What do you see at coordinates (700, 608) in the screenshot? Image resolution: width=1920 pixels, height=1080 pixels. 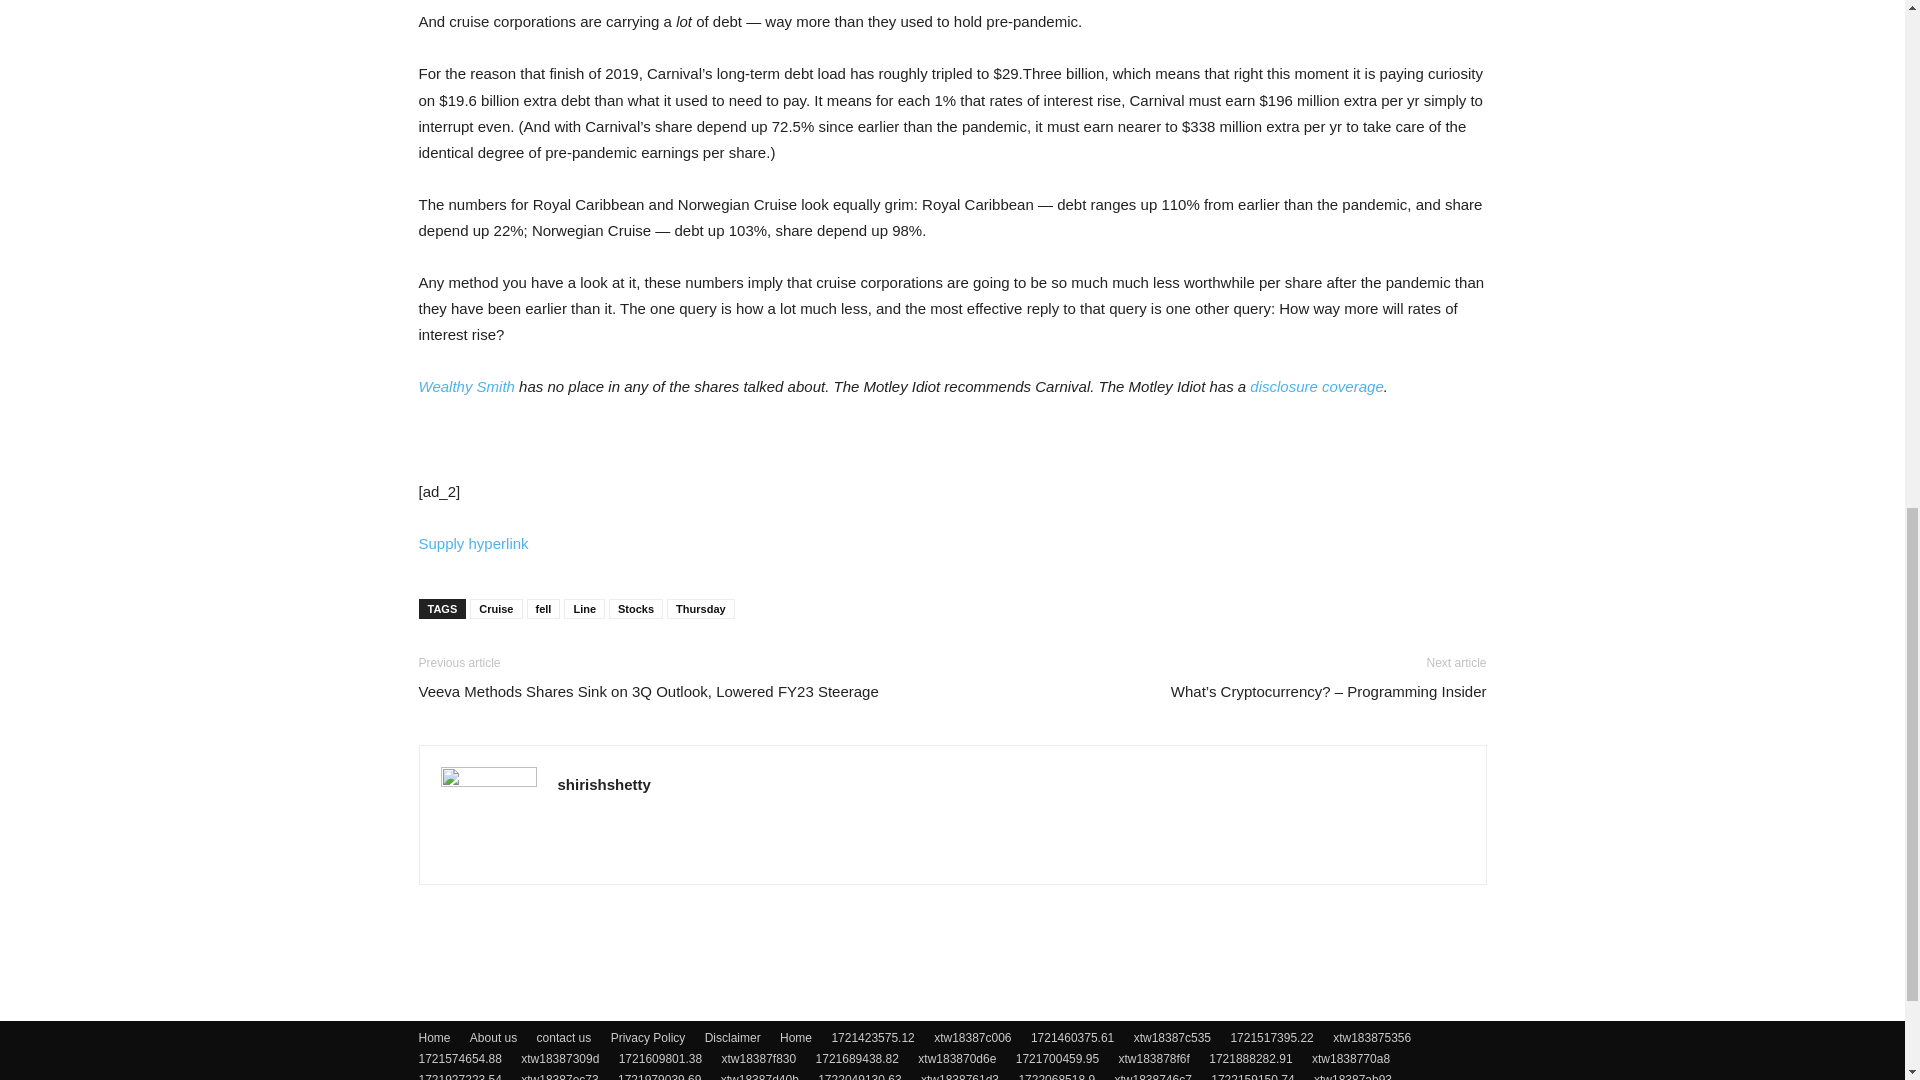 I see `Thursday` at bounding box center [700, 608].